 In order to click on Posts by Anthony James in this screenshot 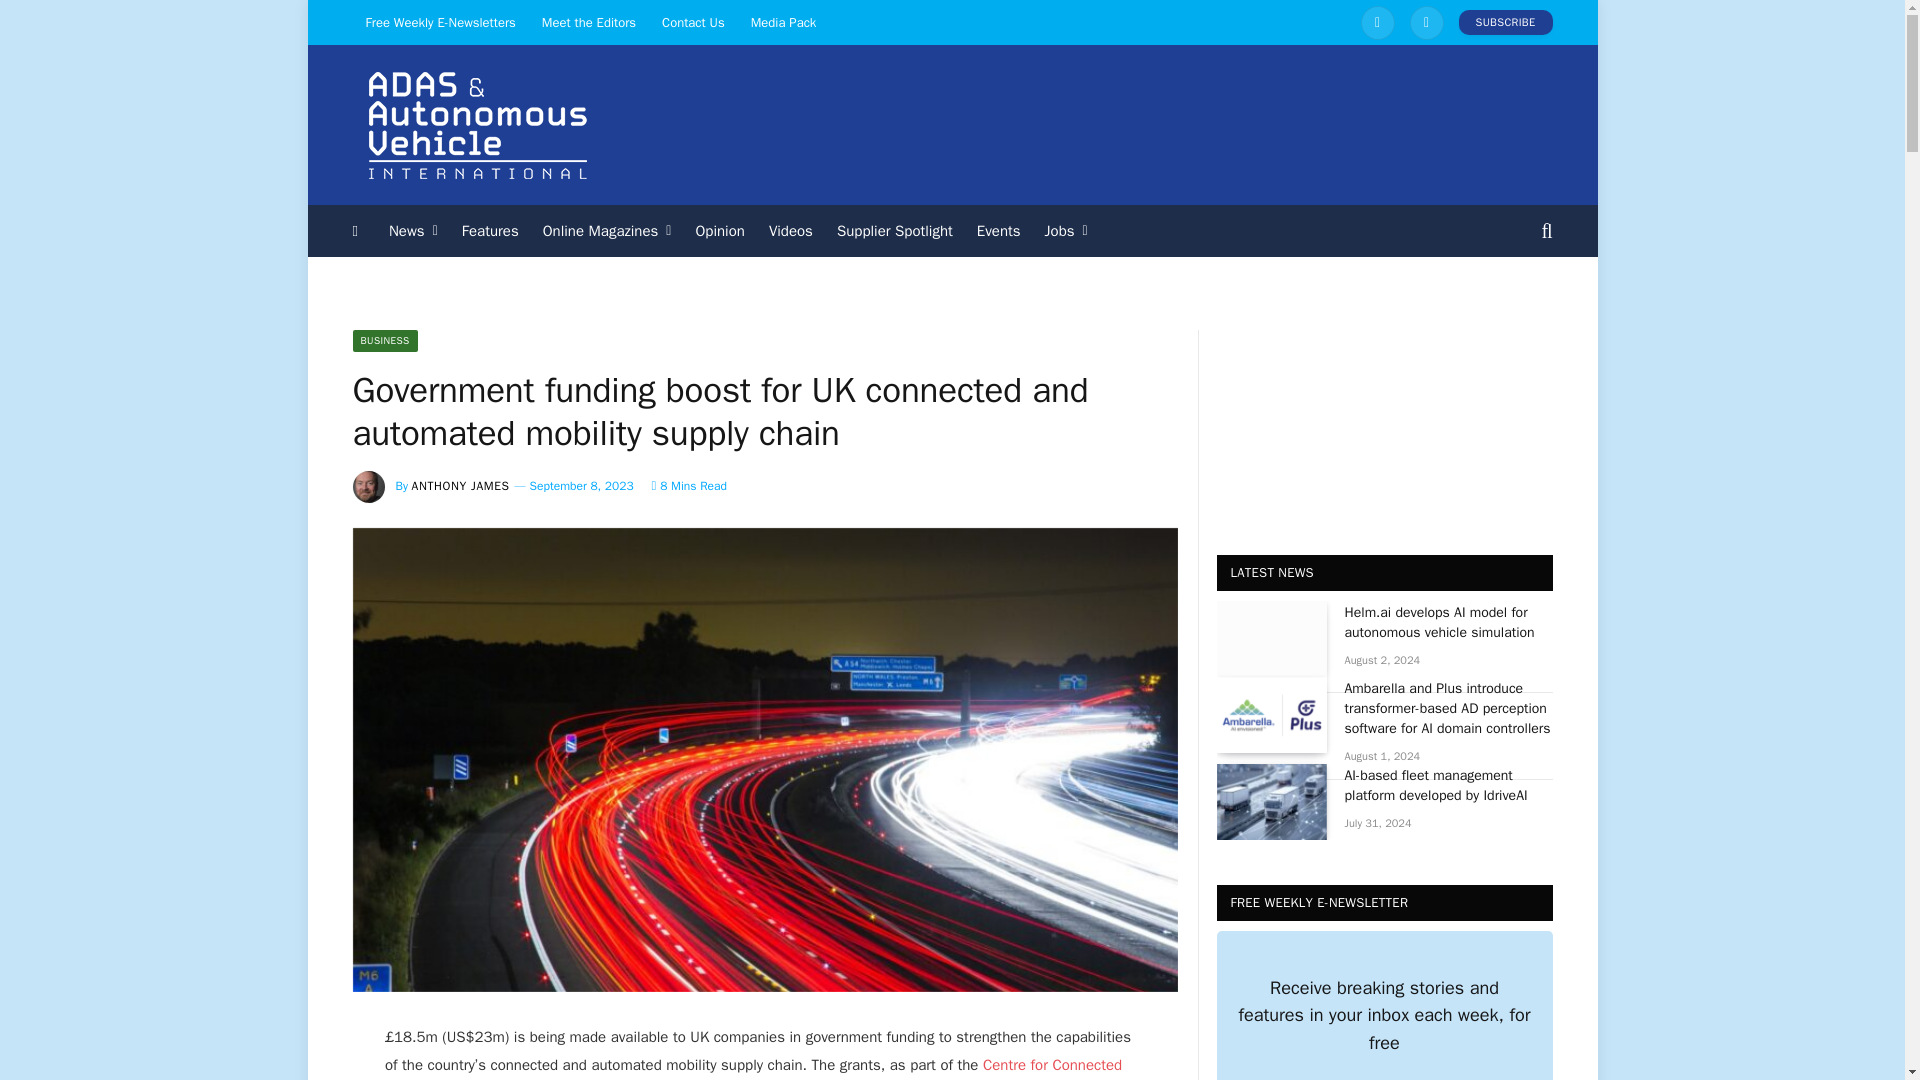, I will do `click(461, 486)`.